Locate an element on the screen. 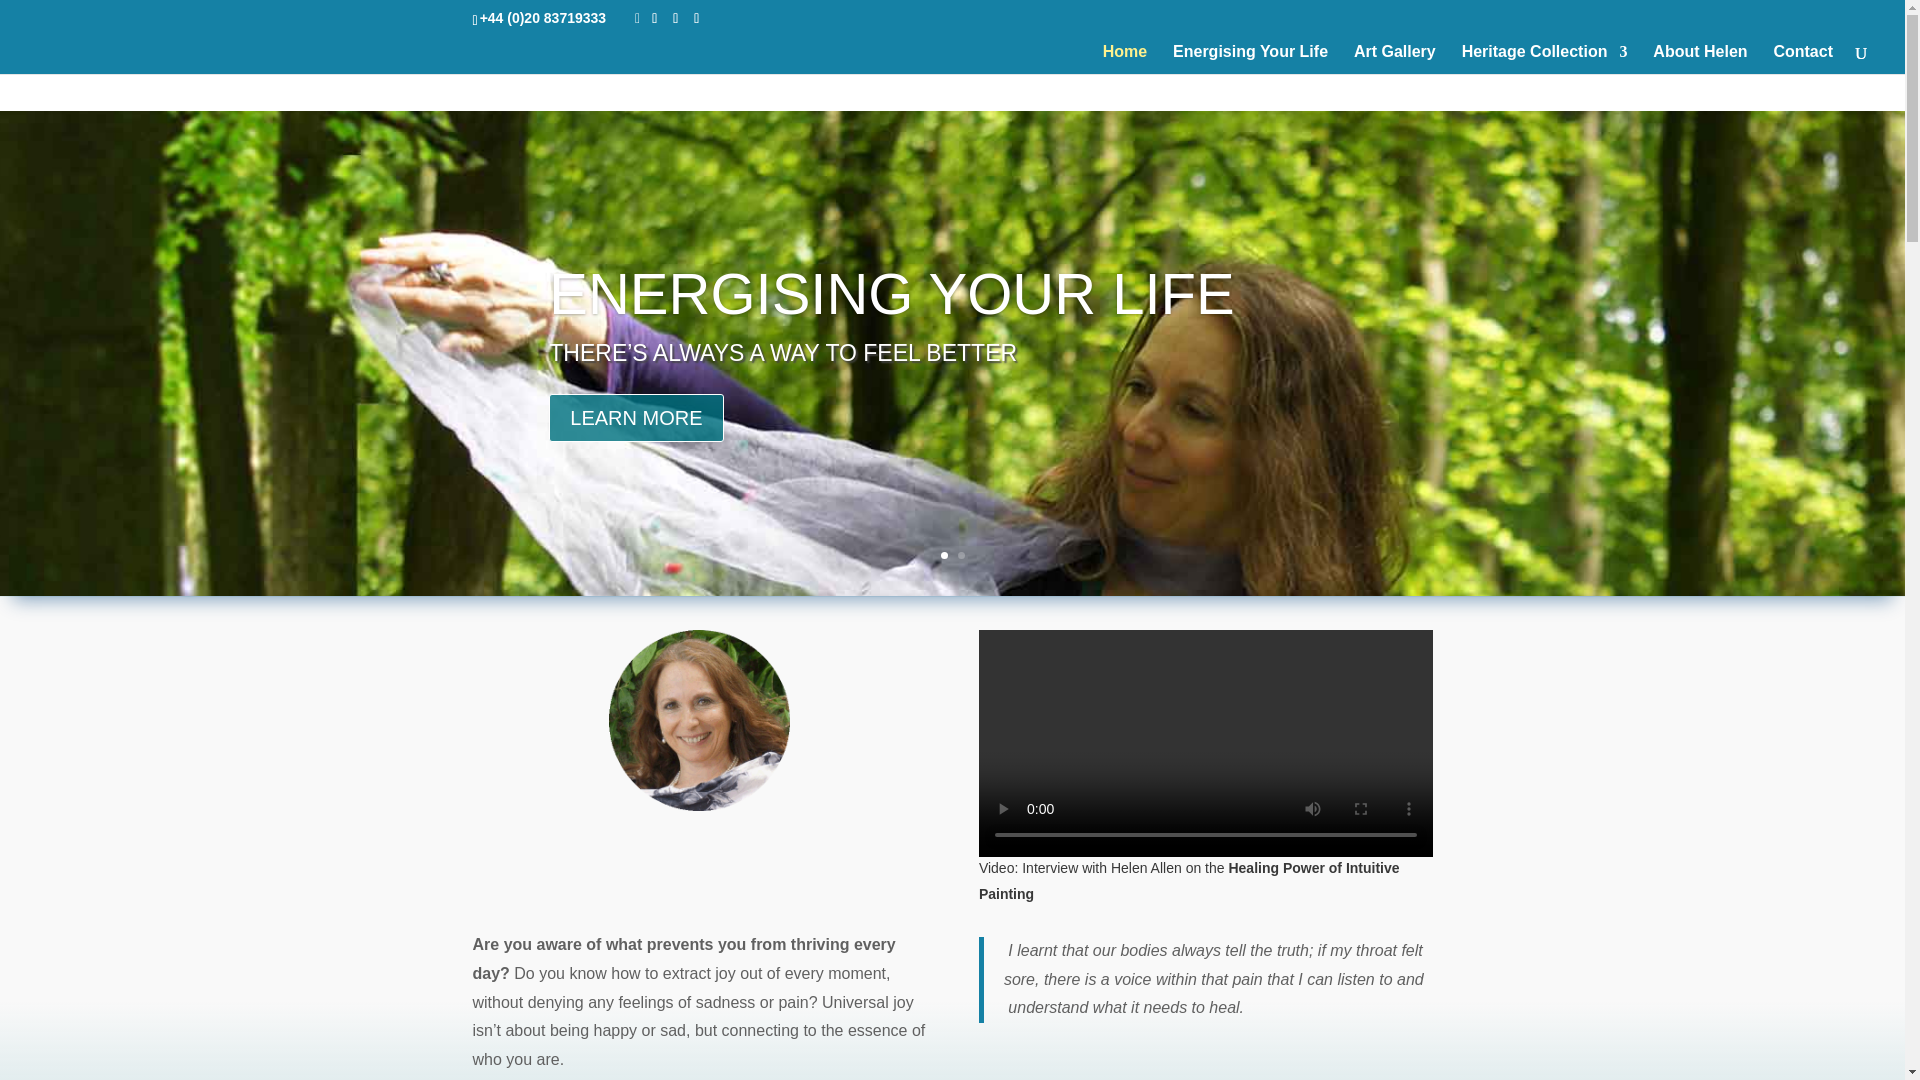 This screenshot has height=1080, width=1920. Heritage Collection is located at coordinates (1544, 60).